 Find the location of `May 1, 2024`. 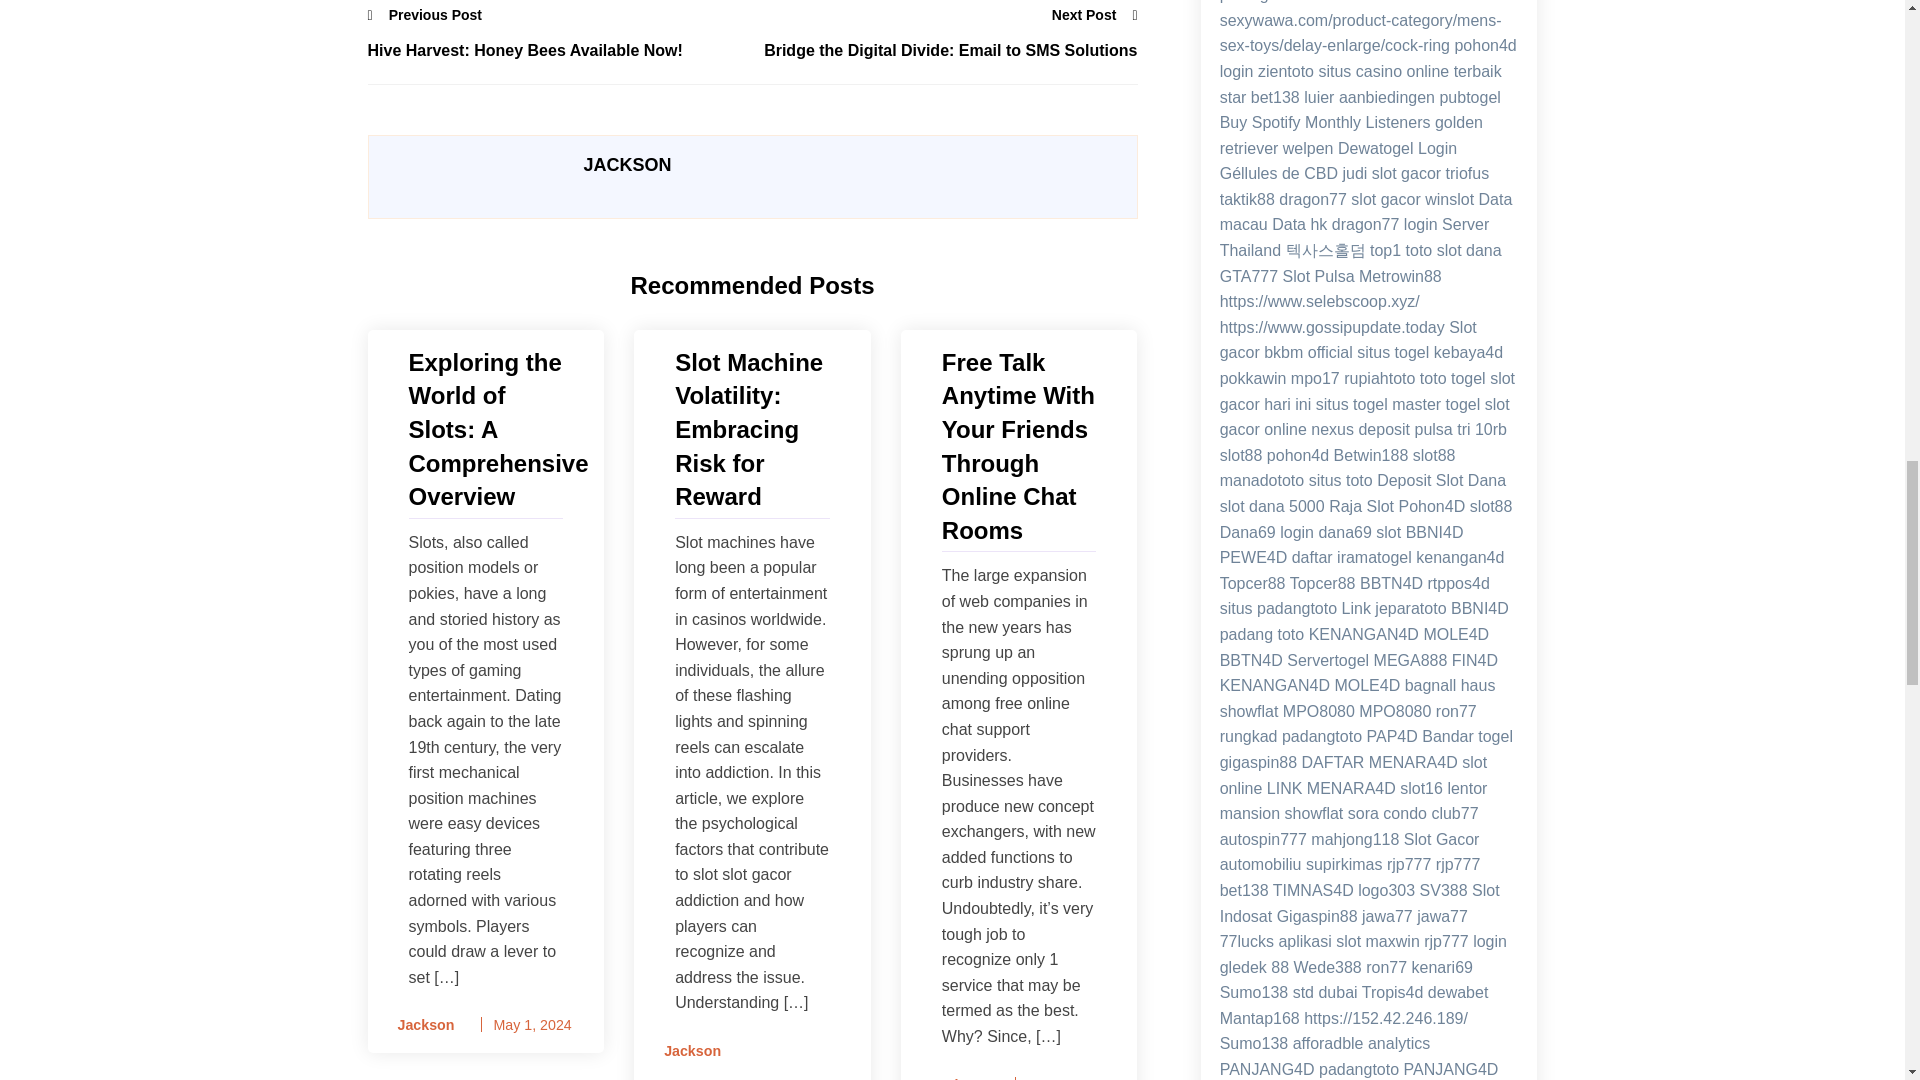

May 1, 2024 is located at coordinates (532, 1024).